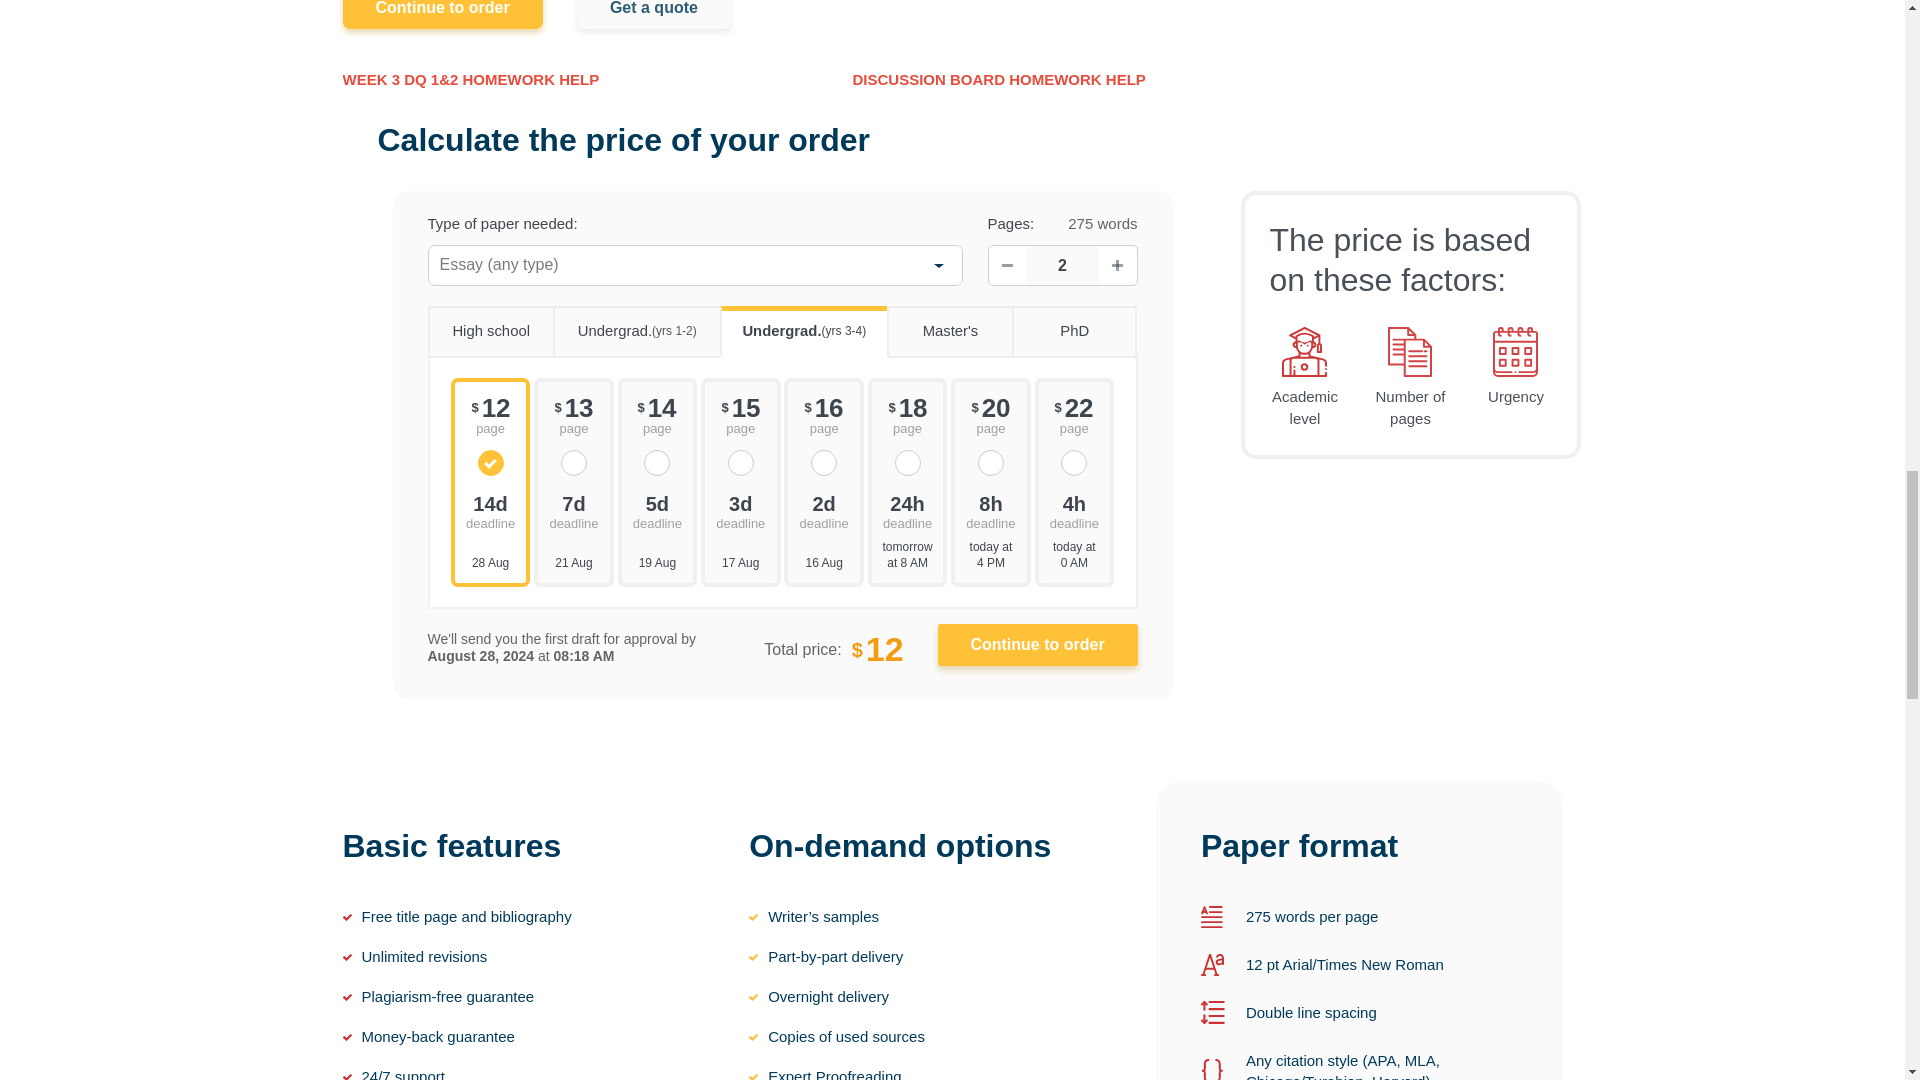 This screenshot has height=1080, width=1920. Describe the element at coordinates (574, 510) in the screenshot. I see `7 days` at that location.